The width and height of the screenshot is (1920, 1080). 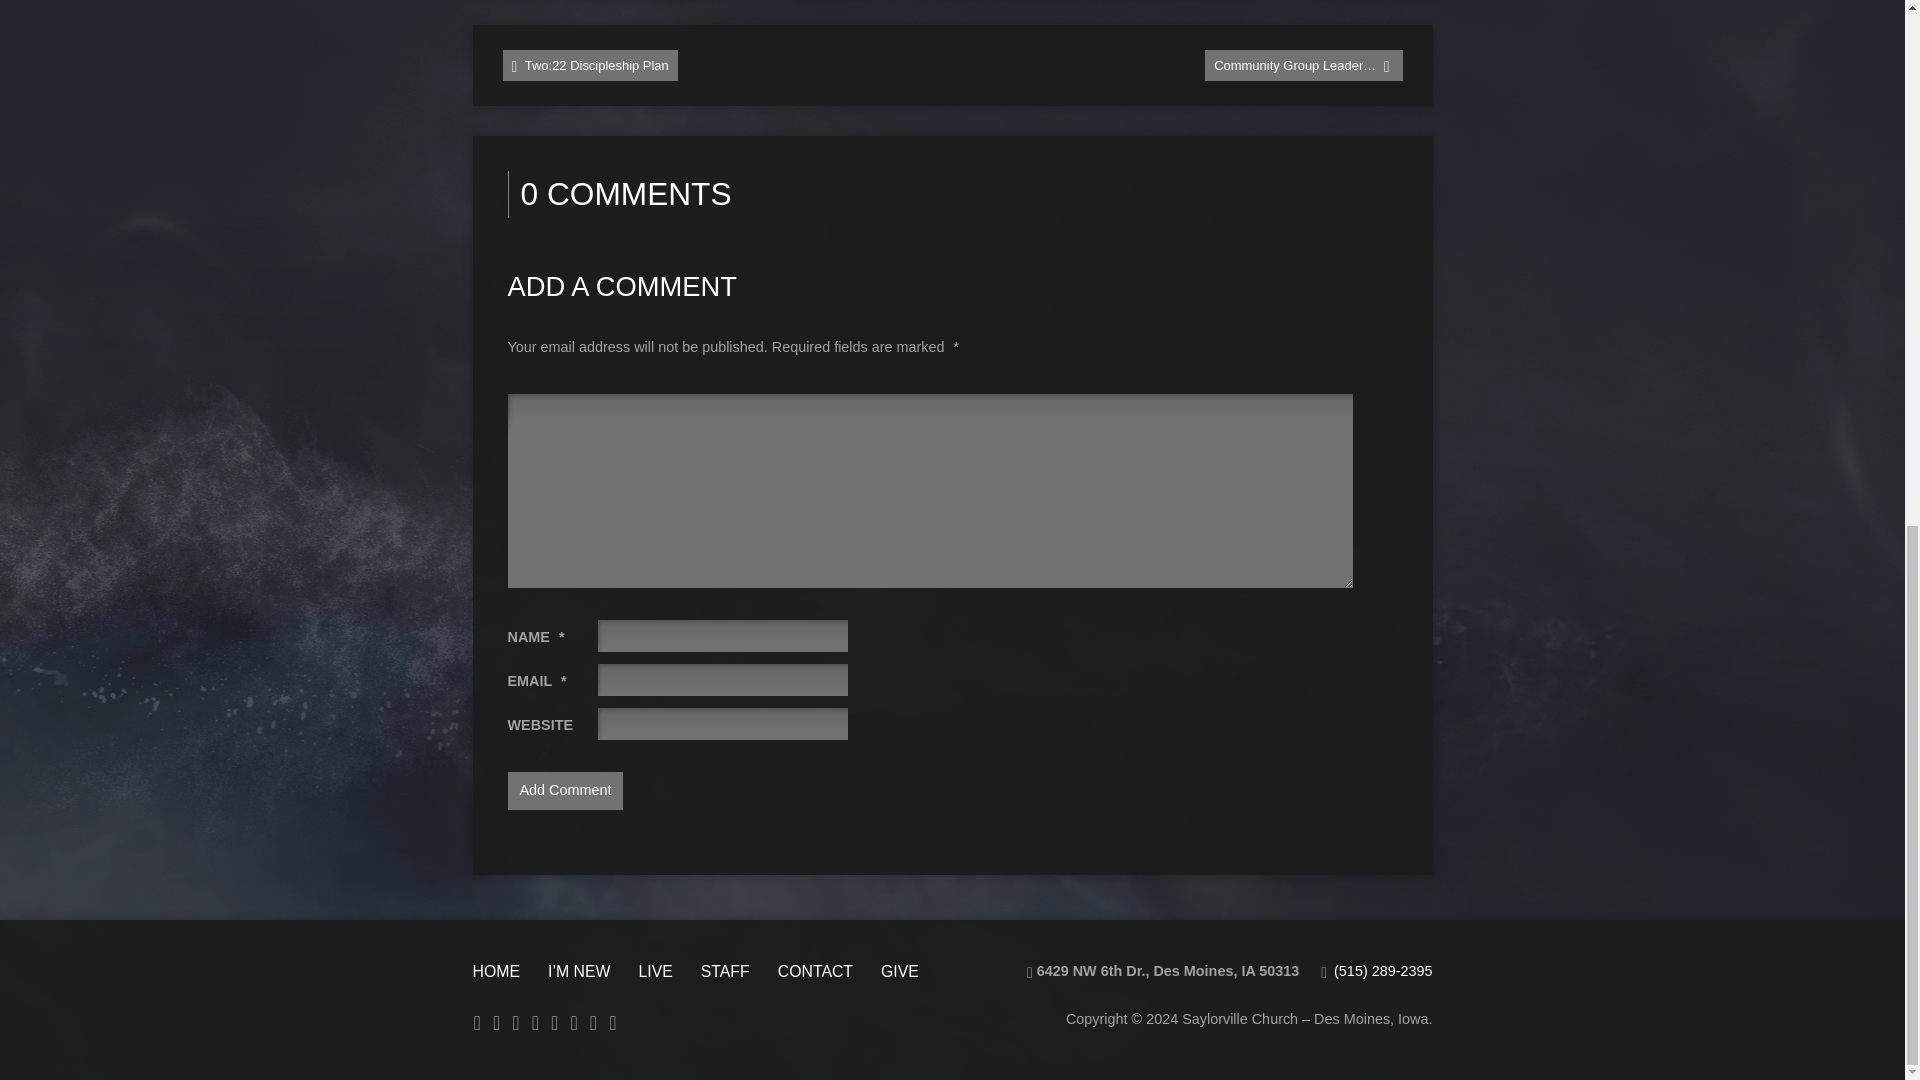 What do you see at coordinates (515, 1022) in the screenshot?
I see `Facebook` at bounding box center [515, 1022].